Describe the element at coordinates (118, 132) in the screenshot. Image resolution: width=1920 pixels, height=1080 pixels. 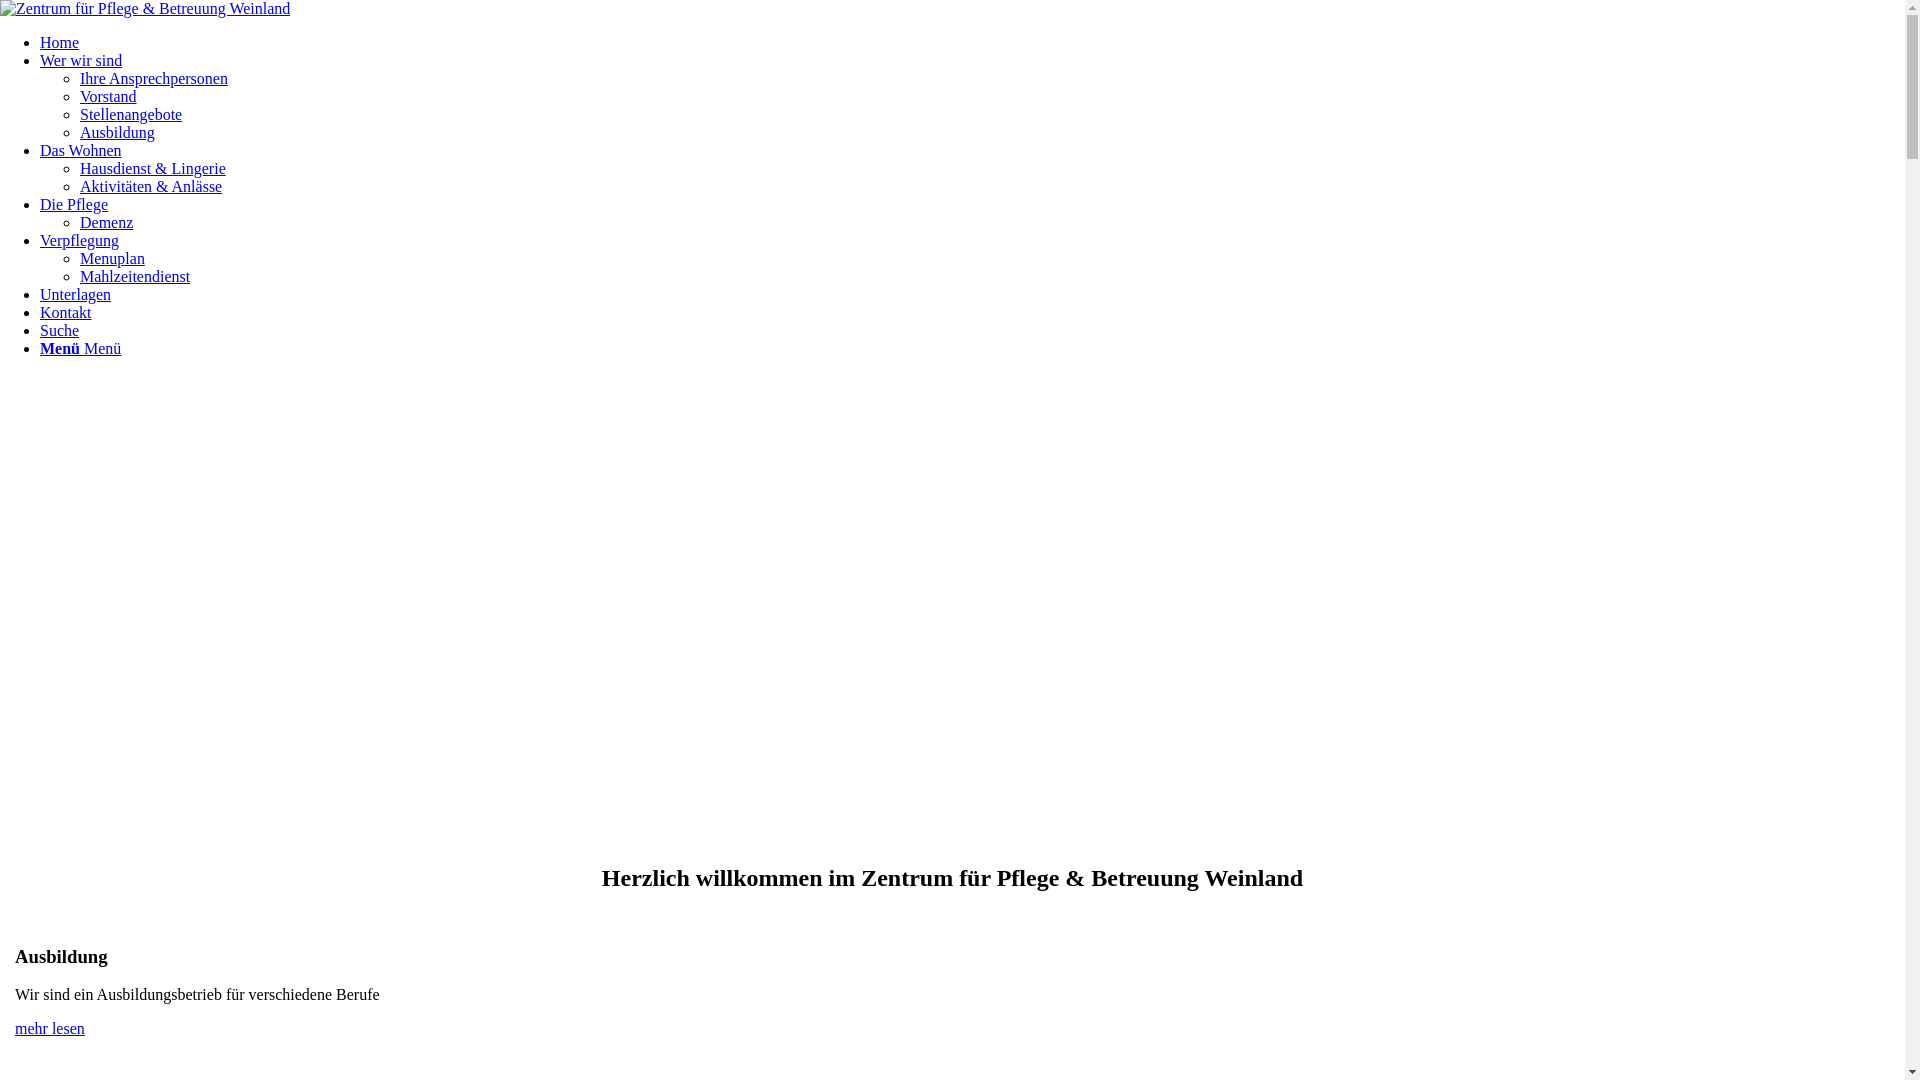
I see `Ausbildung` at that location.